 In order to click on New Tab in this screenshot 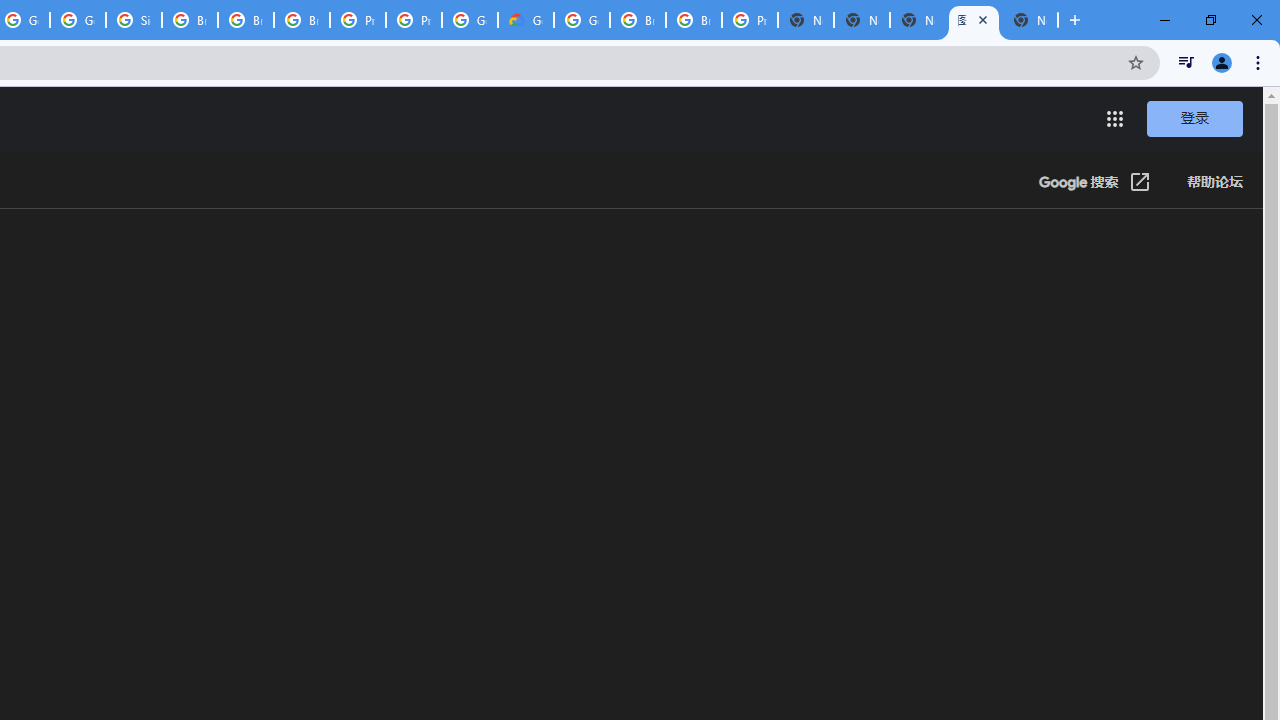, I will do `click(1030, 20)`.